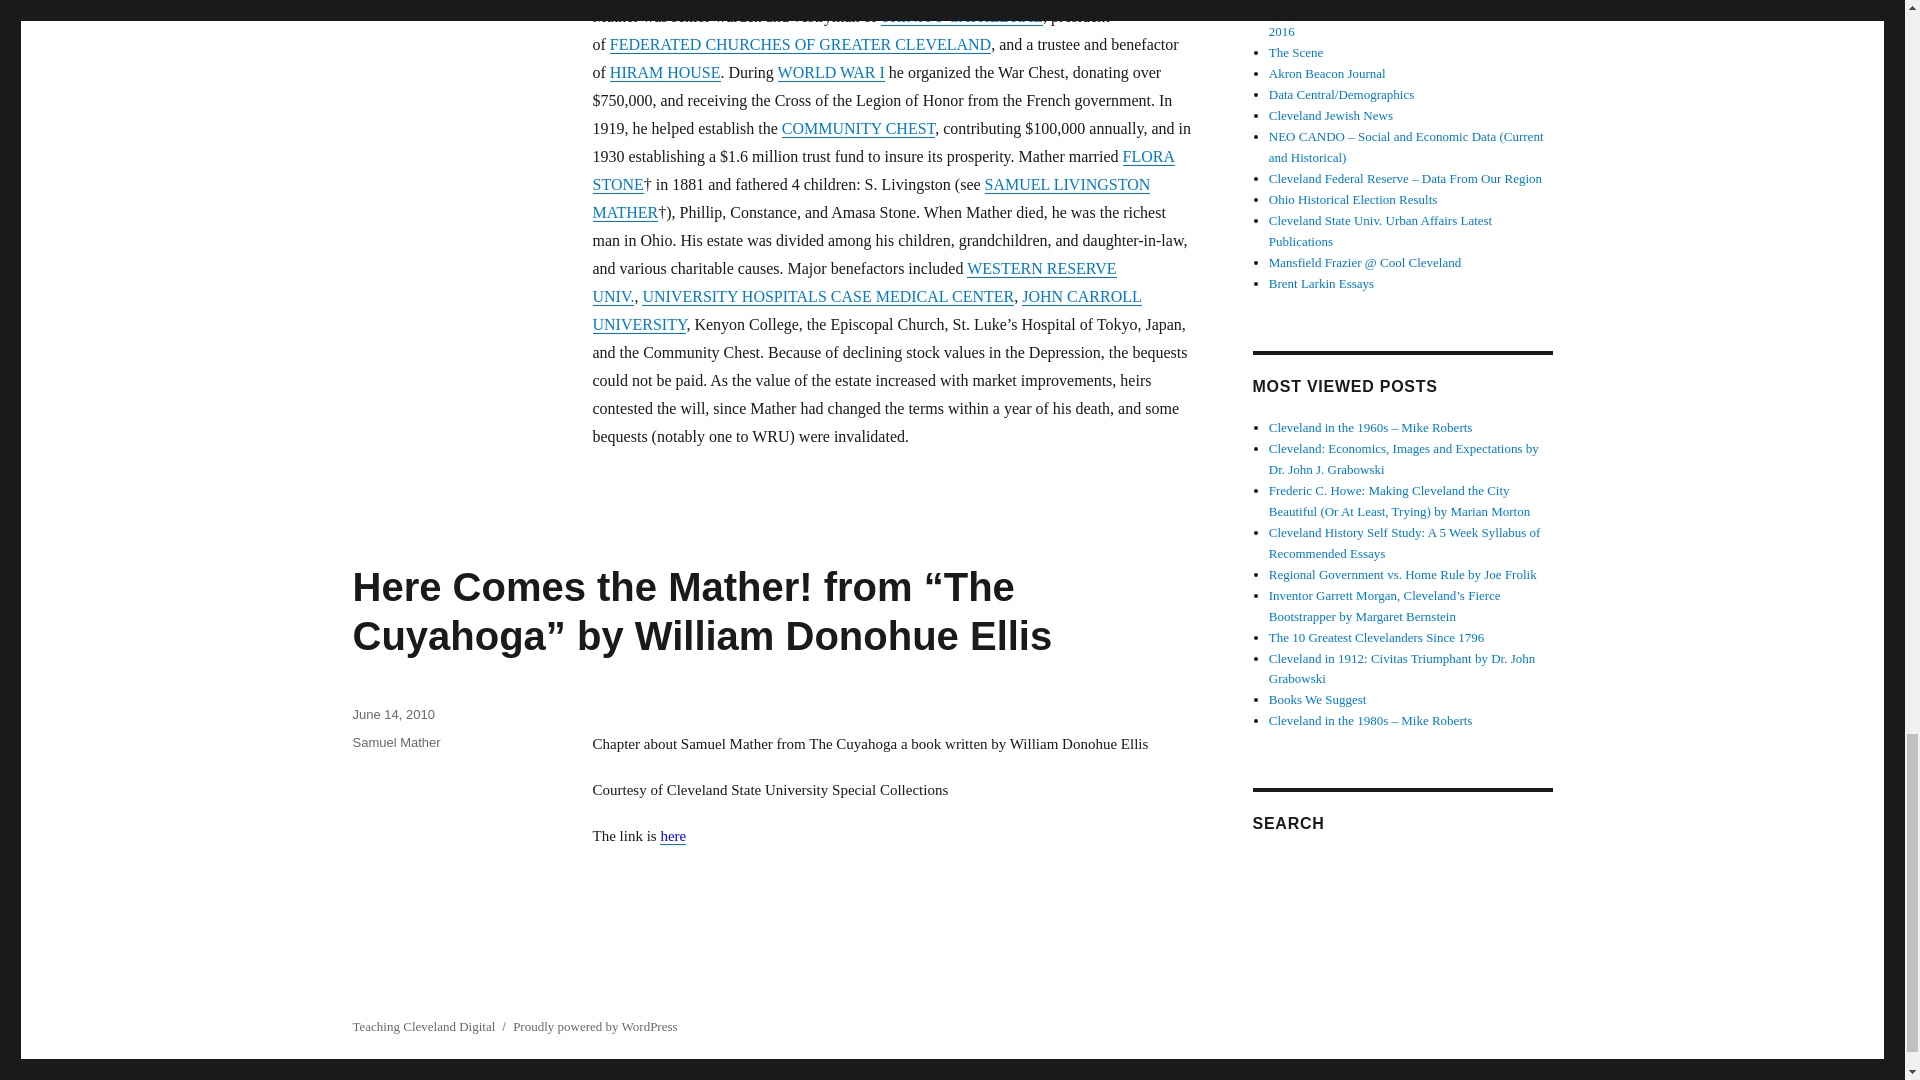 The width and height of the screenshot is (1920, 1080). What do you see at coordinates (666, 72) in the screenshot?
I see `HIRAM HOUSE` at bounding box center [666, 72].